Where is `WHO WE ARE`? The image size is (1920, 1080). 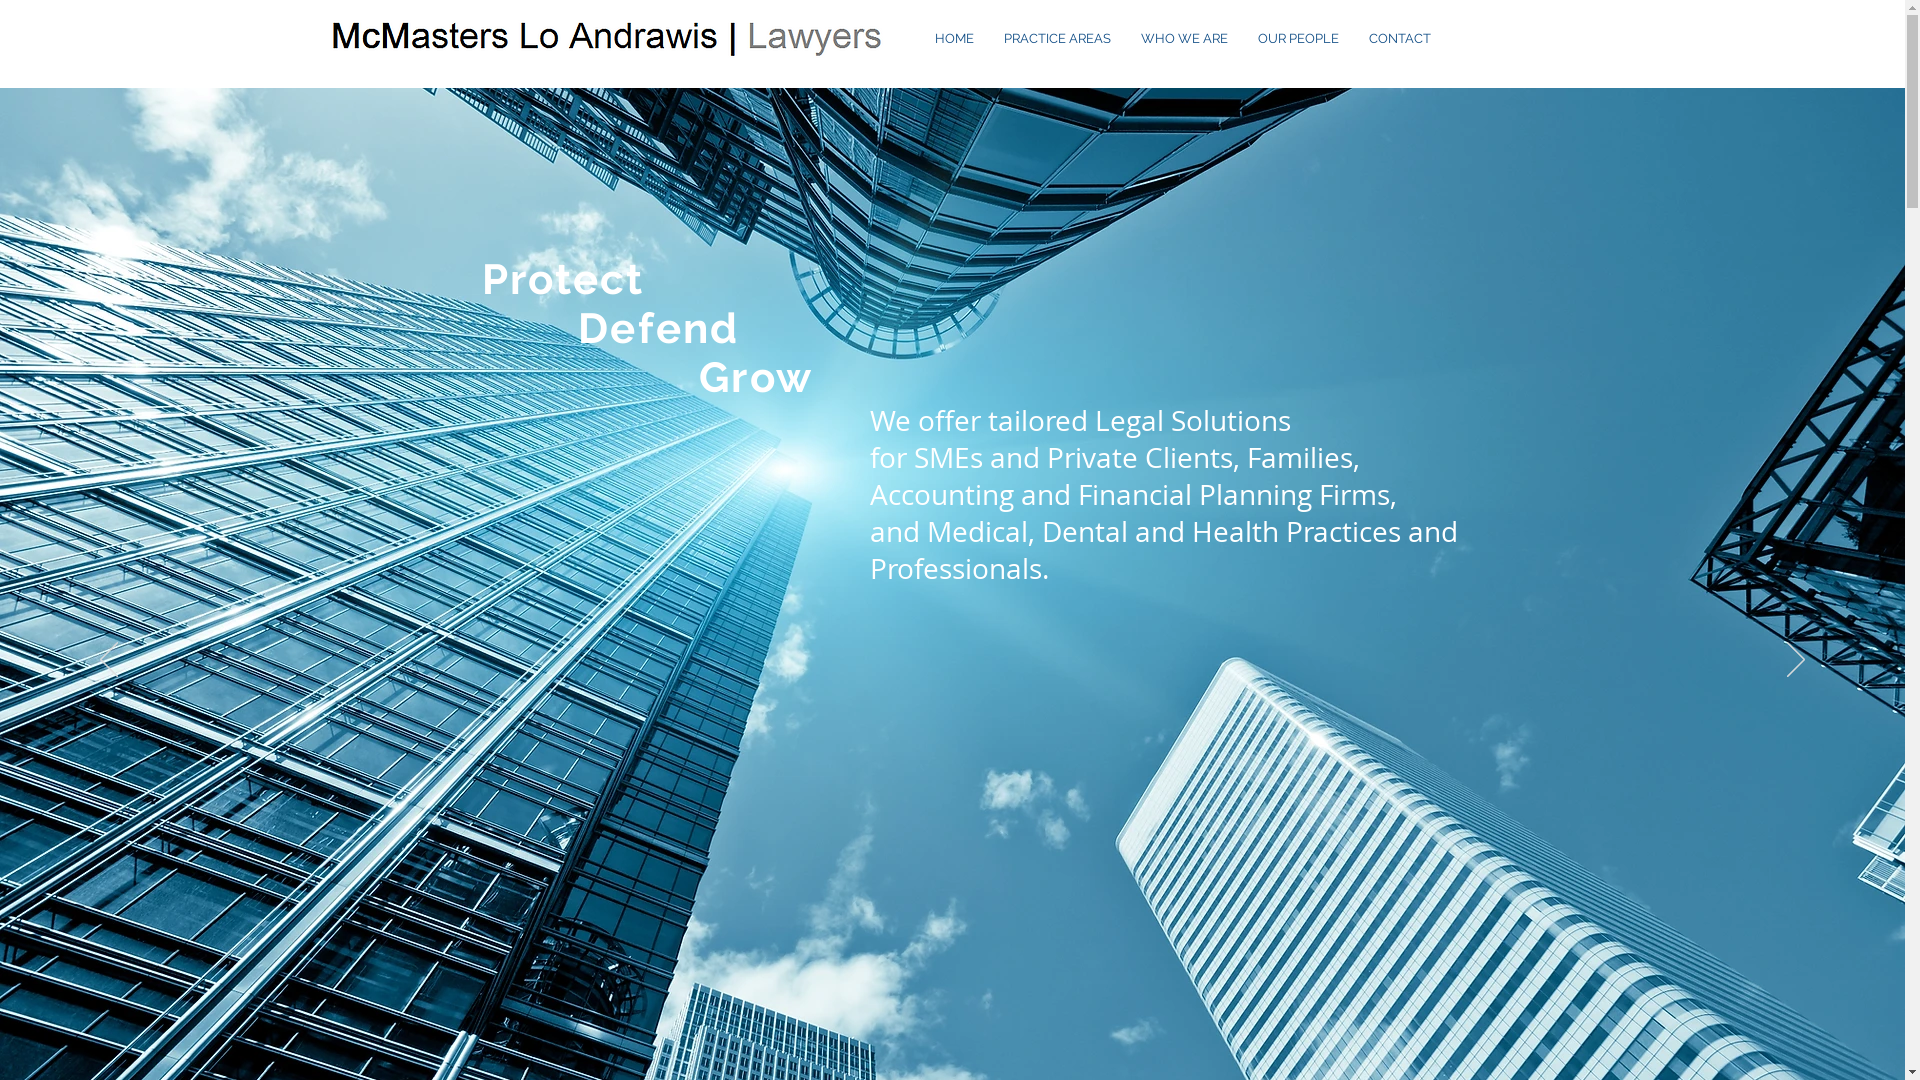
WHO WE ARE is located at coordinates (1184, 39).